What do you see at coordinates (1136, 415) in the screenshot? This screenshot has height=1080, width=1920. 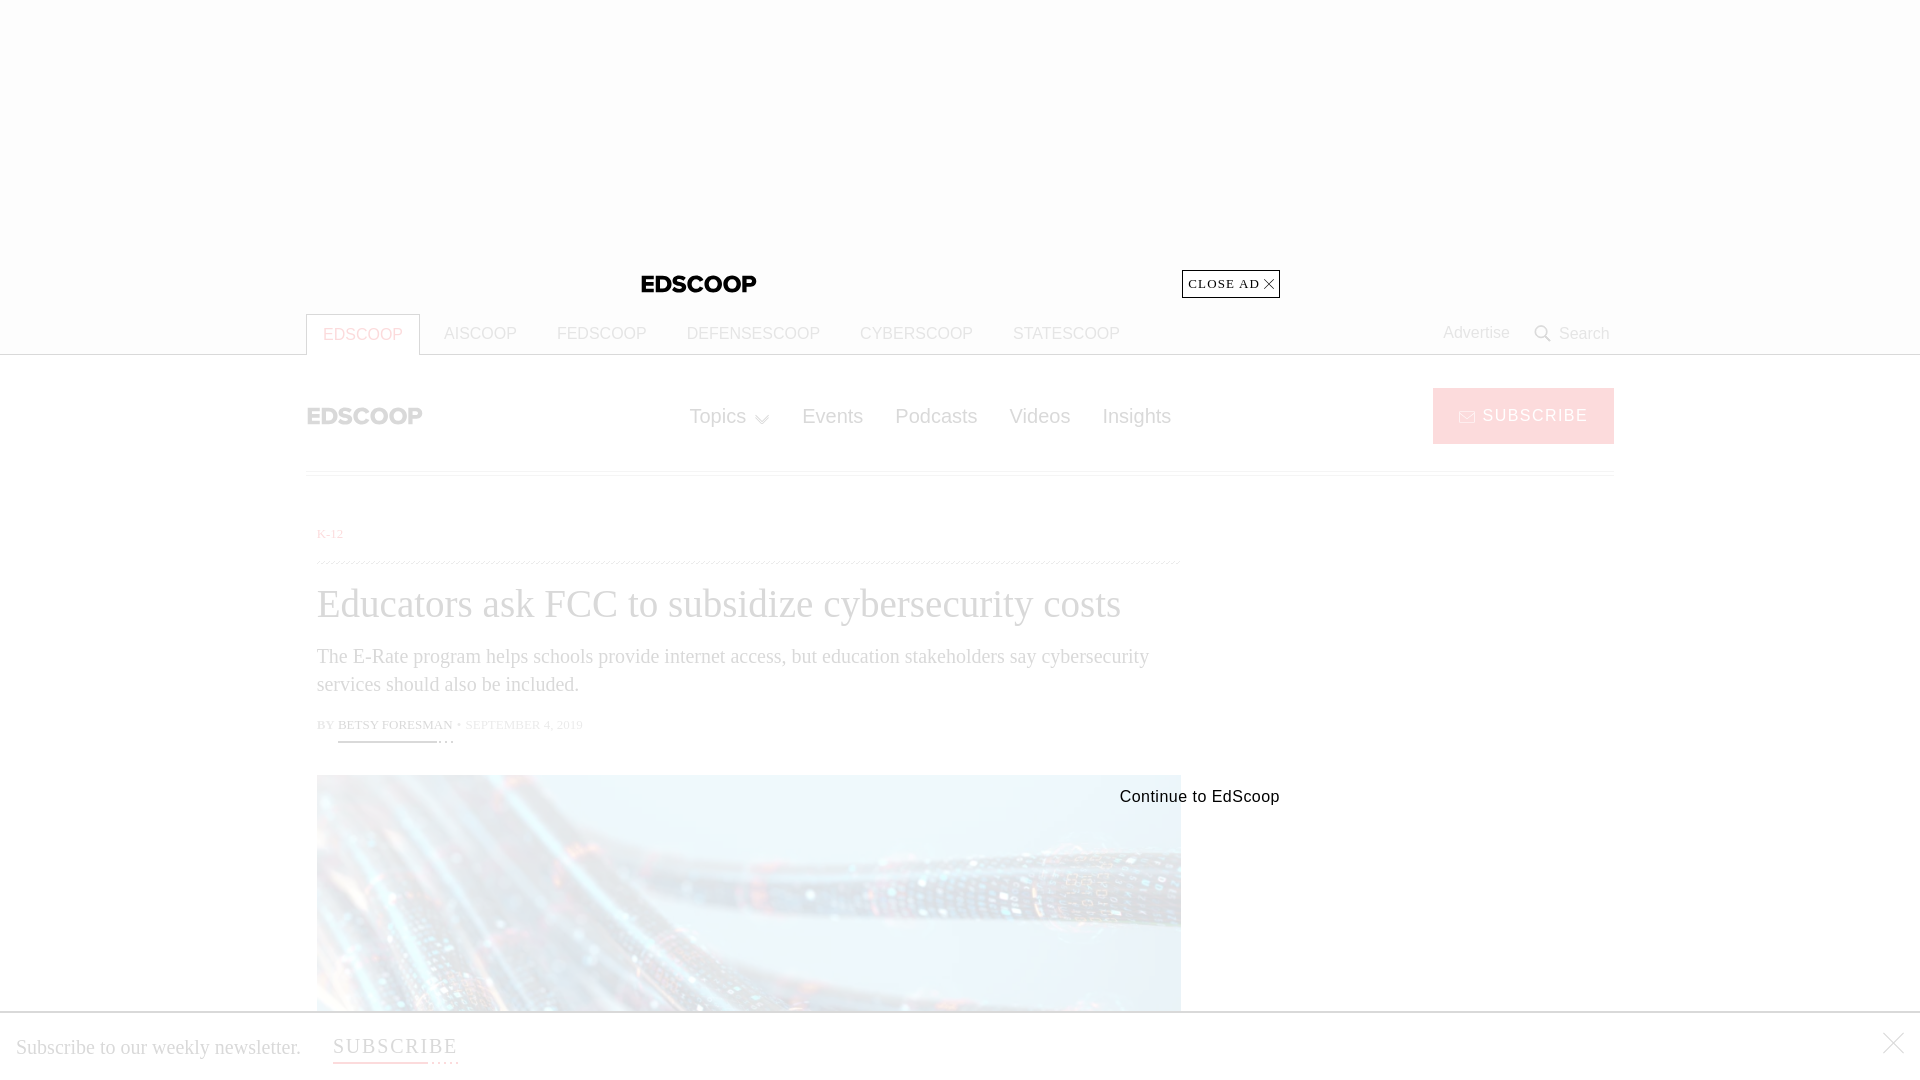 I see `Insights` at bounding box center [1136, 415].